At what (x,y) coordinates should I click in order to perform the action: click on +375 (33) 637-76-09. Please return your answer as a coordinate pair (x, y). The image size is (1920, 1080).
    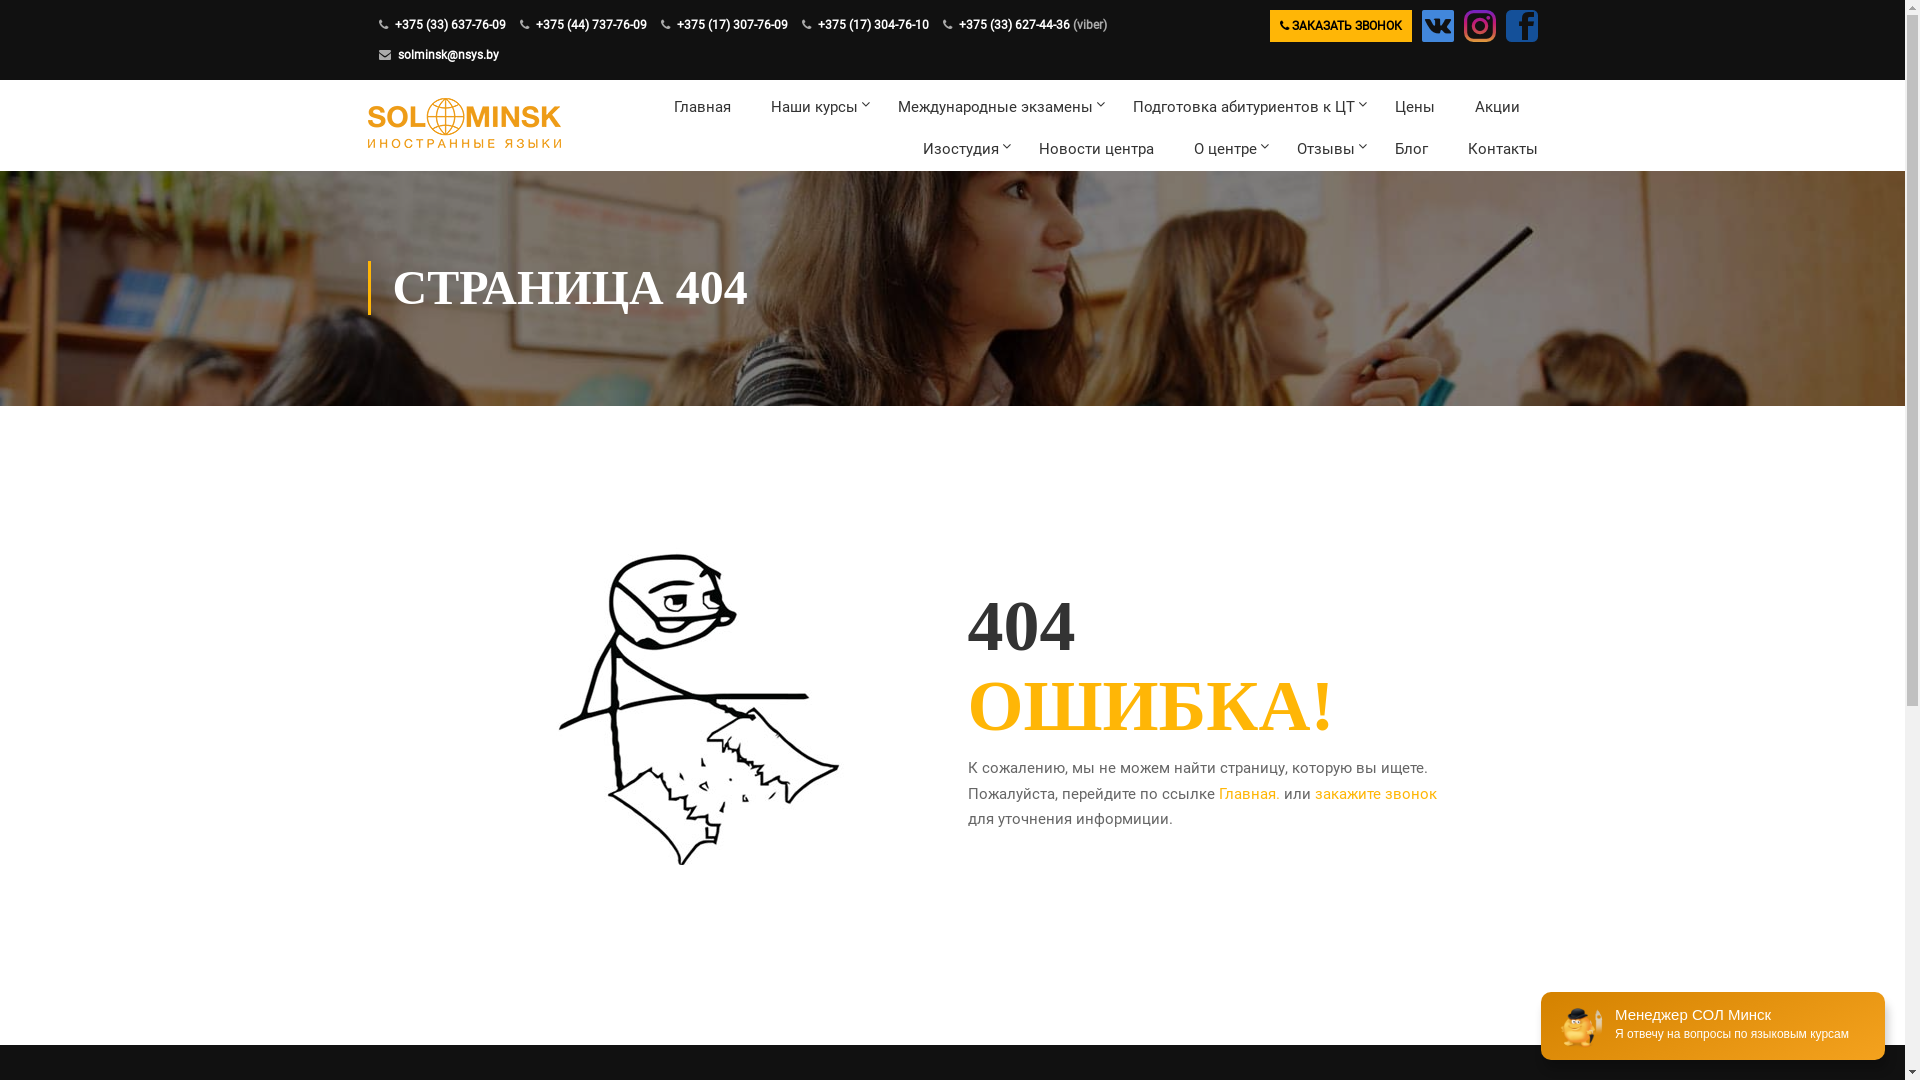
    Looking at the image, I should click on (449, 25).